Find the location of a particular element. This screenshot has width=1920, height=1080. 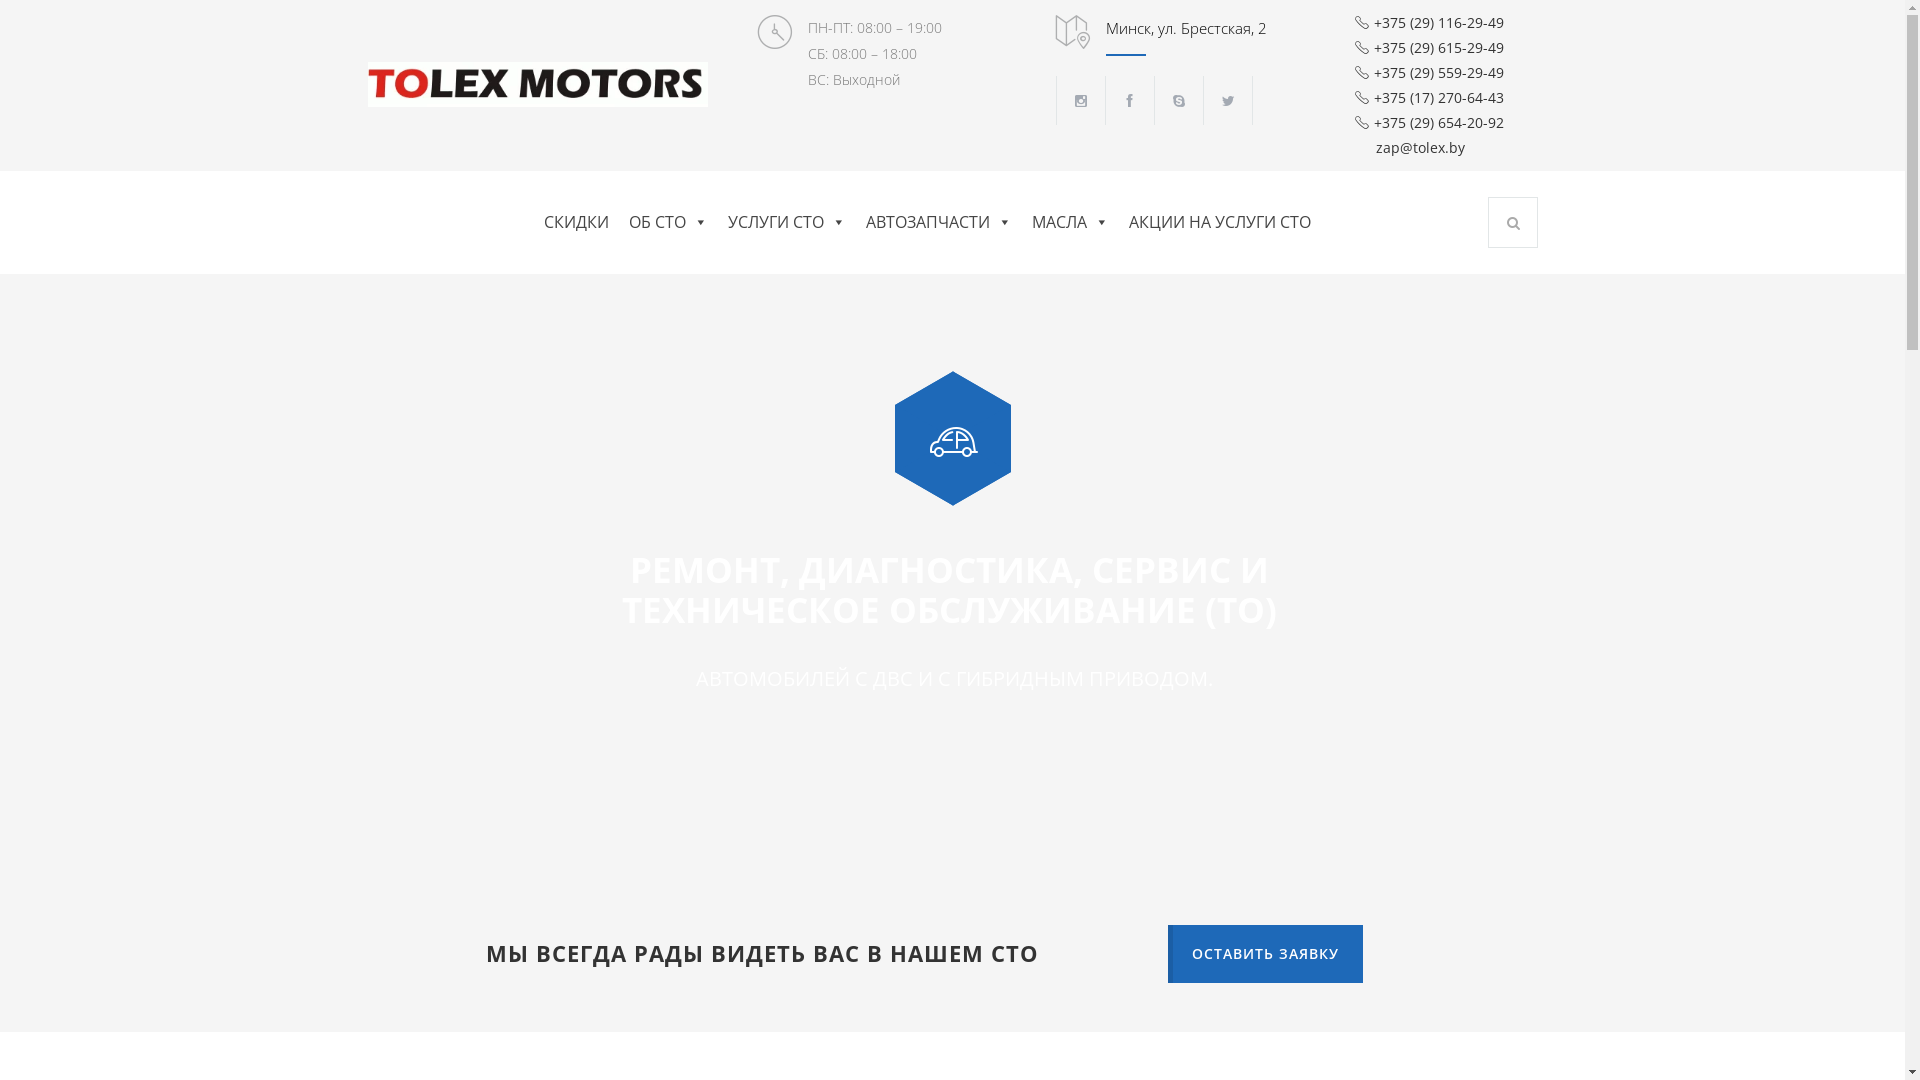

zap@tolex.by is located at coordinates (1446, 148).